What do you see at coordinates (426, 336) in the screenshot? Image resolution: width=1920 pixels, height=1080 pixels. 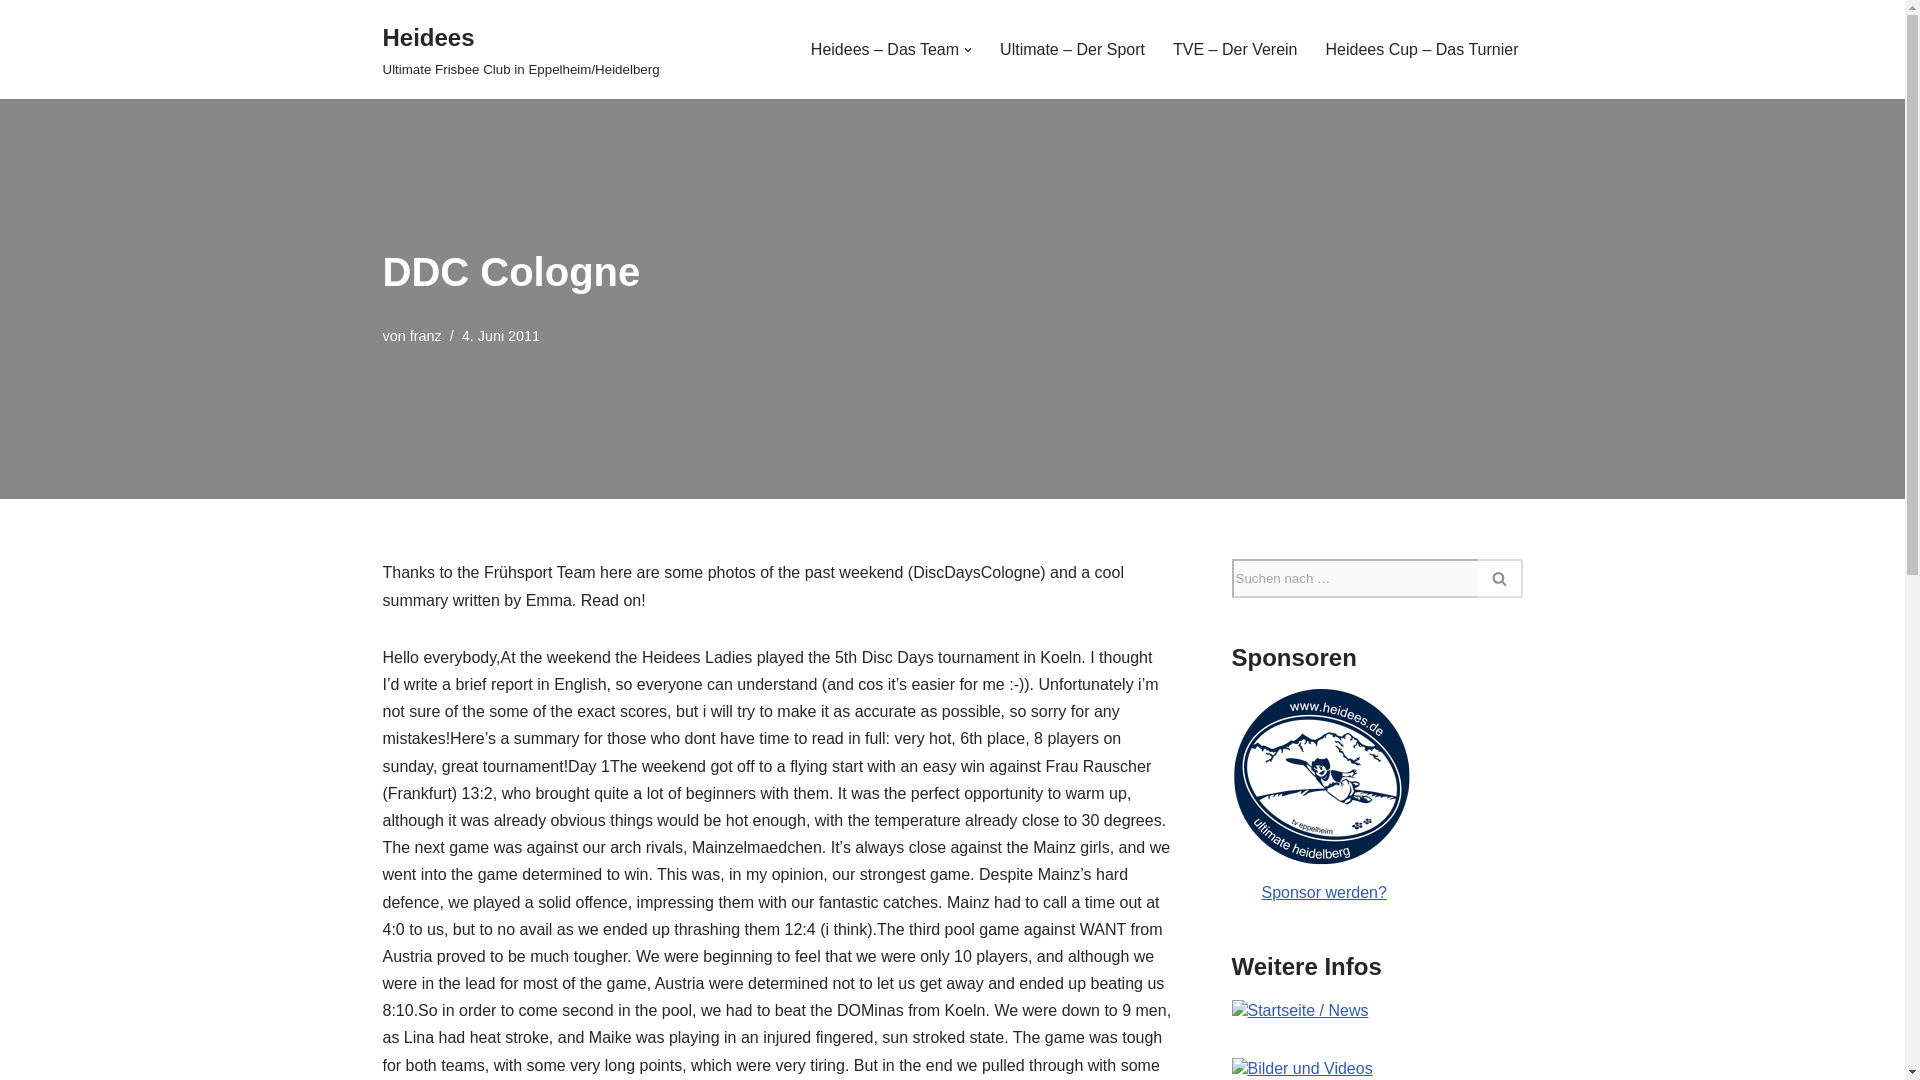 I see `franz` at bounding box center [426, 336].